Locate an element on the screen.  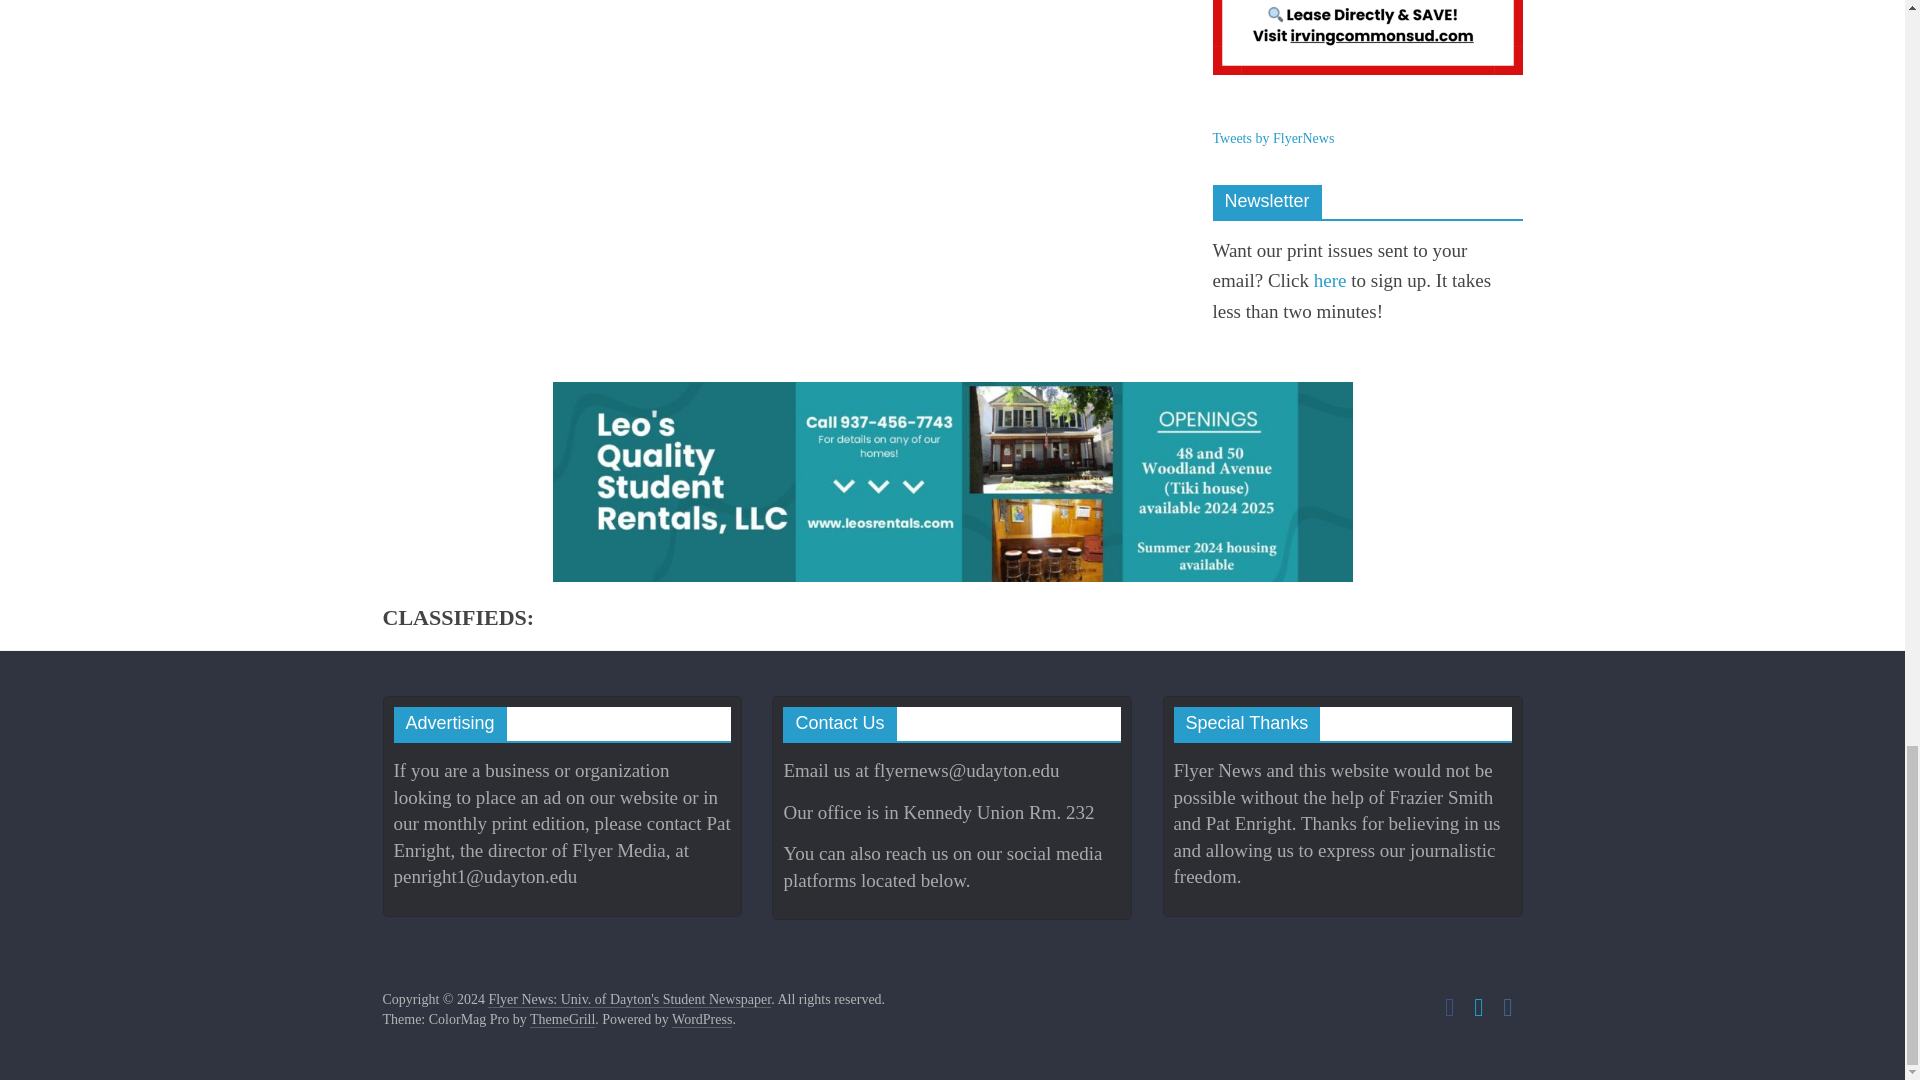
WordPress is located at coordinates (702, 1020).